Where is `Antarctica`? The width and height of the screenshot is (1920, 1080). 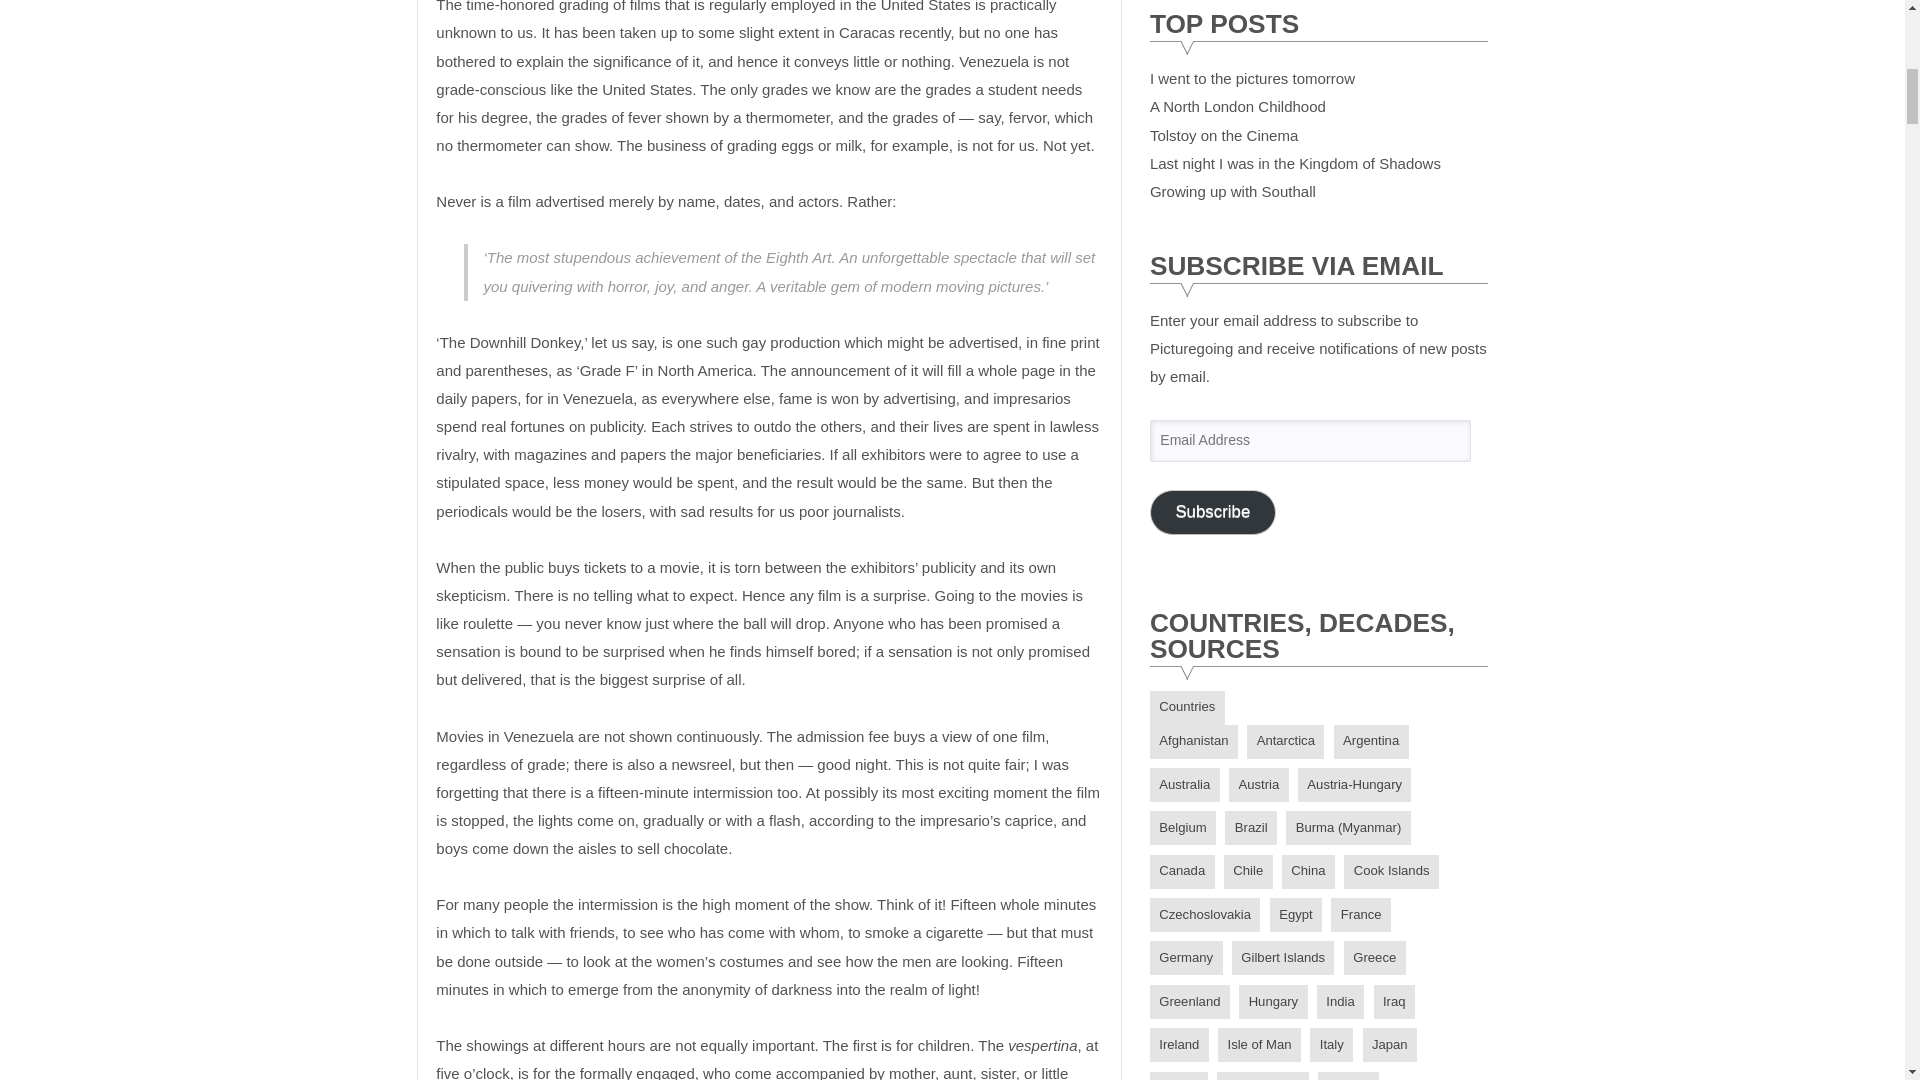
Antarctica is located at coordinates (1285, 742).